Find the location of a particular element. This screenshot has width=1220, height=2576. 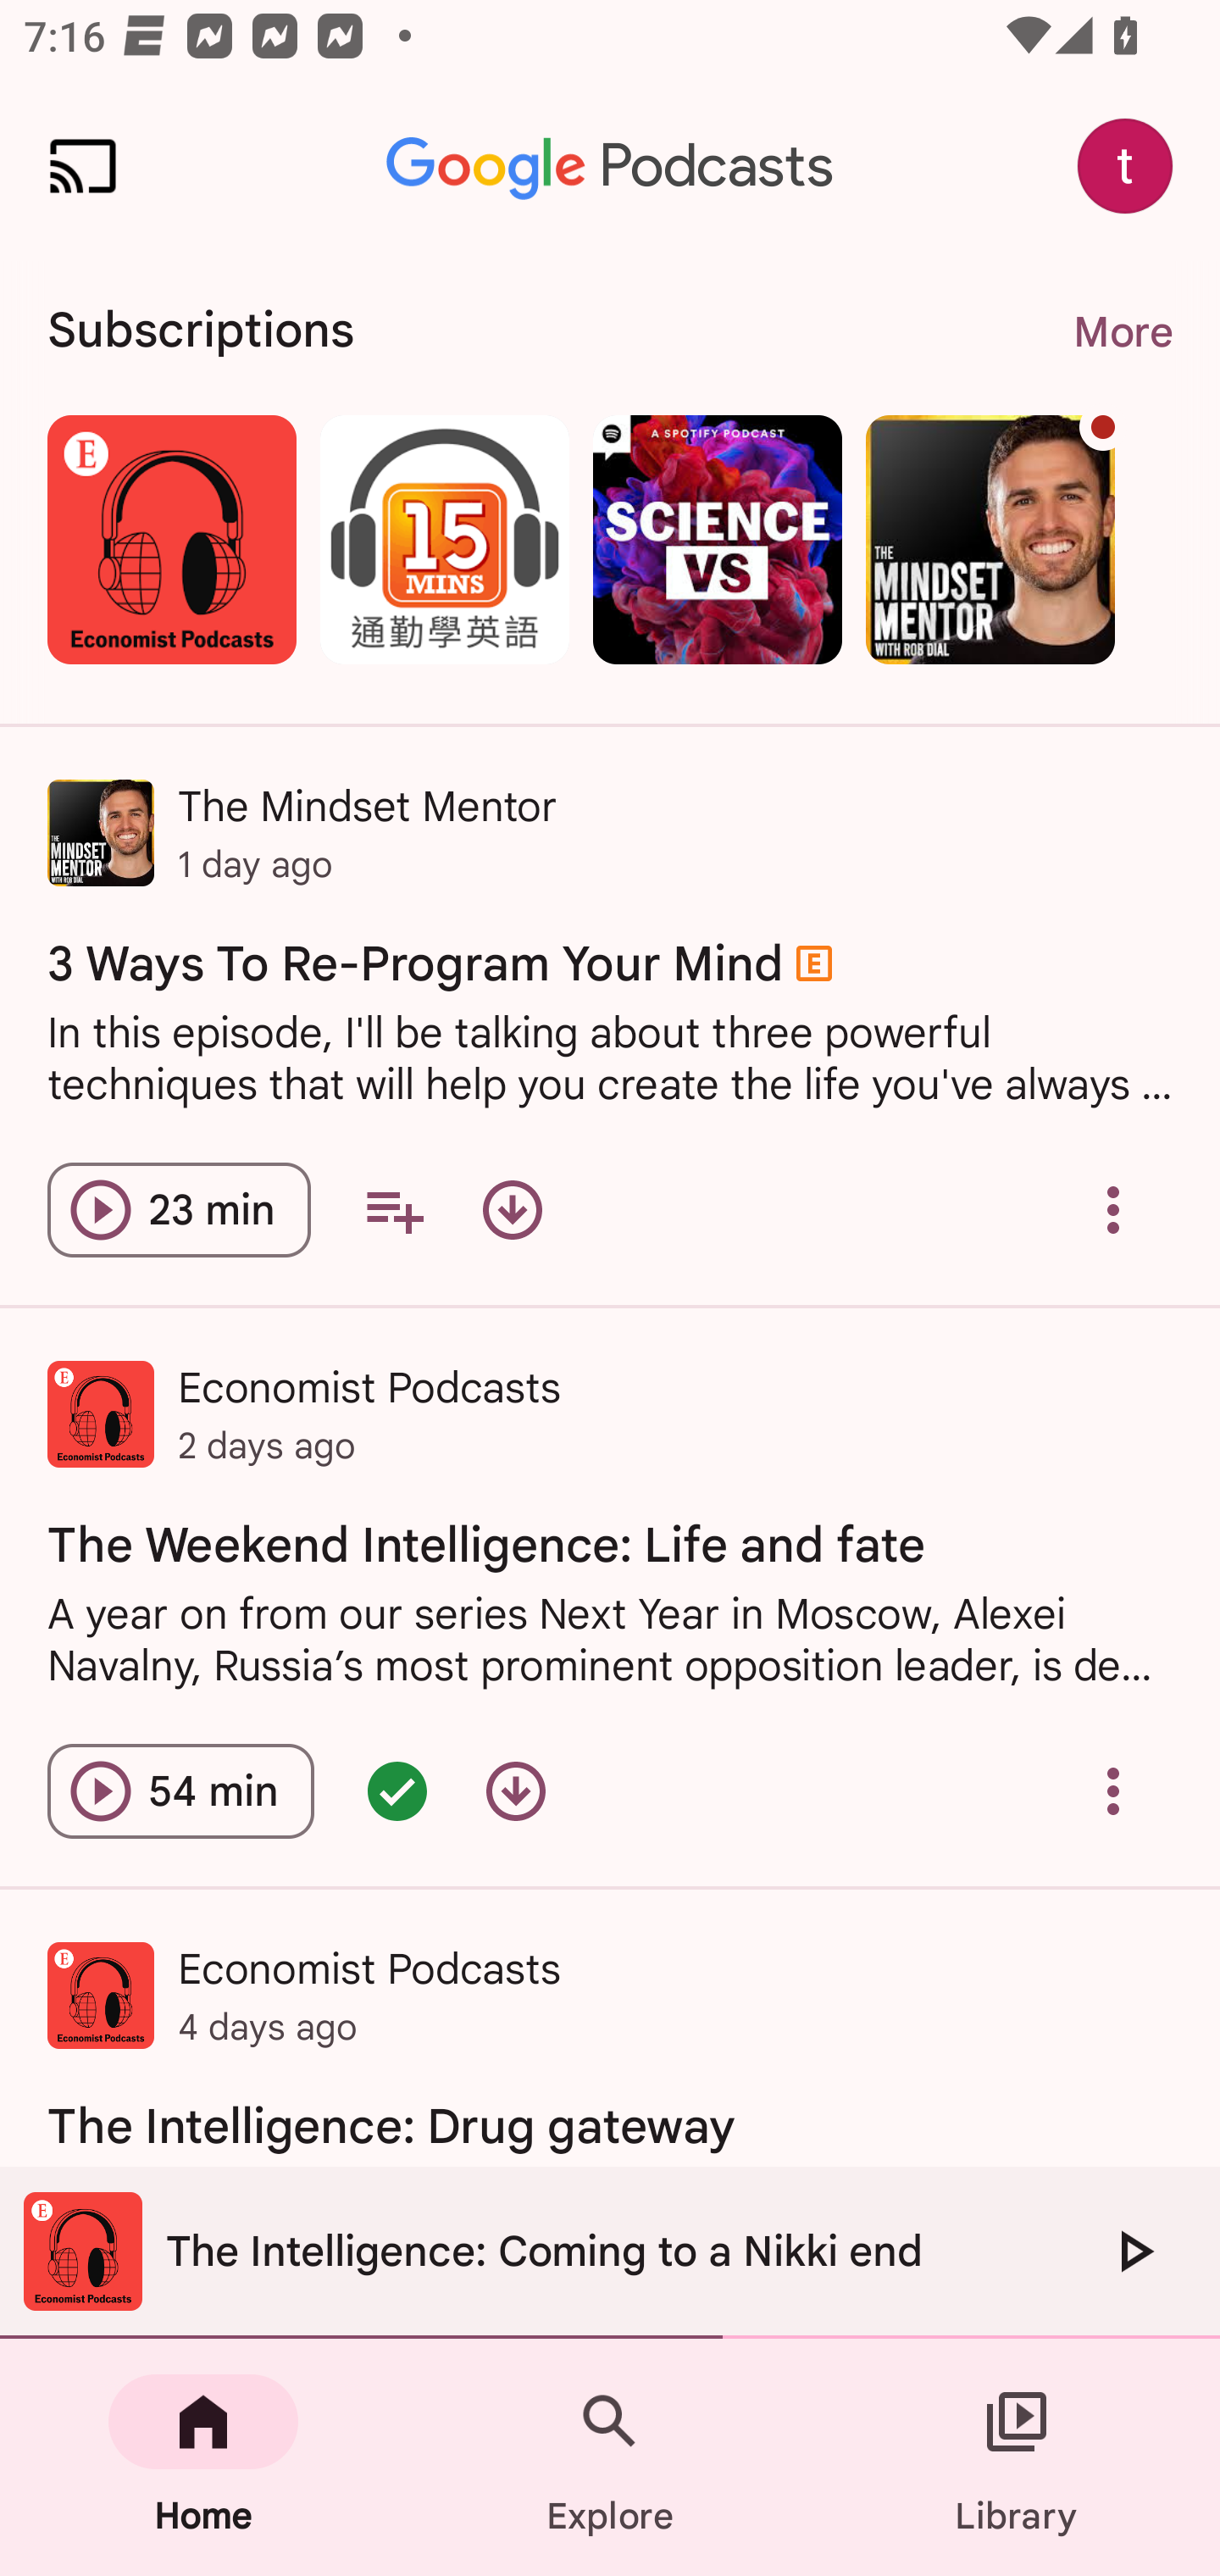

Play episode 3 Ways To Re-Program Your Mind 23 min is located at coordinates (180, 1208).